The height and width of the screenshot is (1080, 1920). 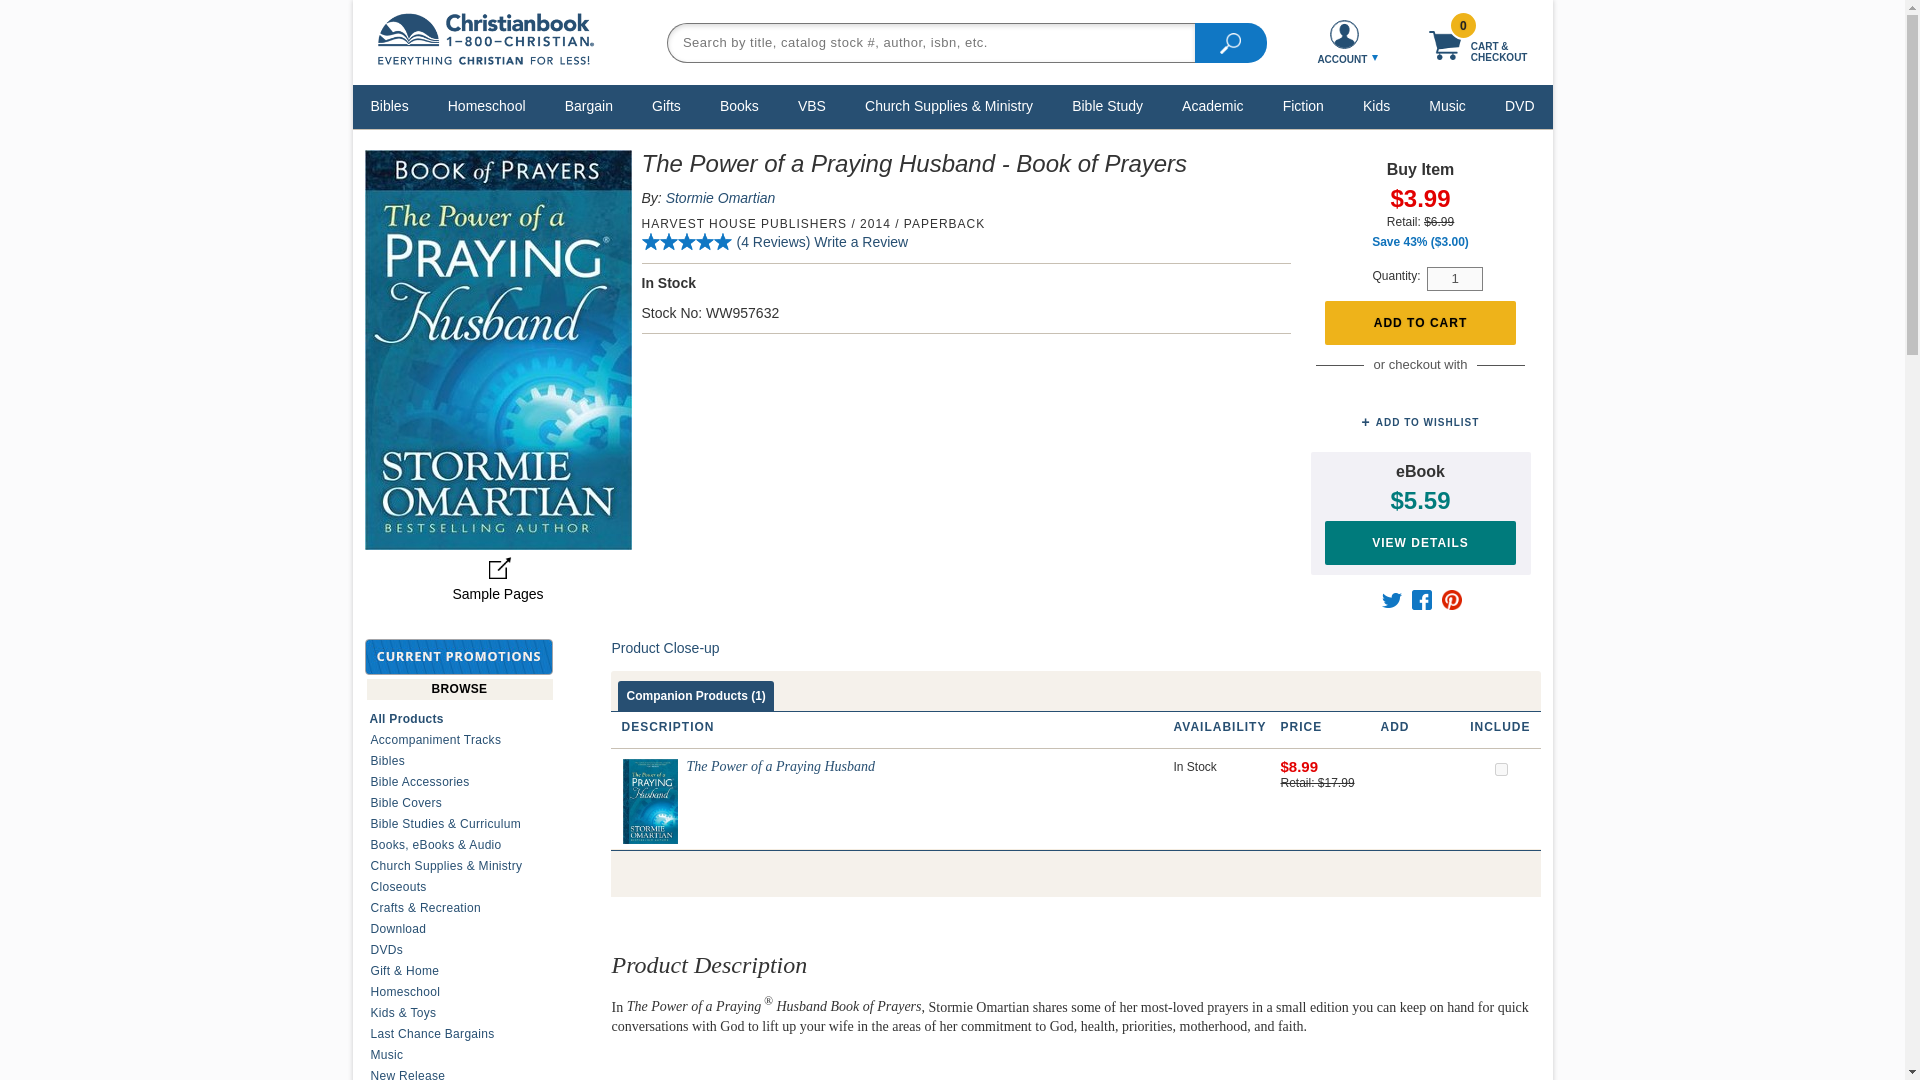 I want to click on Kids, so click(x=1376, y=105).